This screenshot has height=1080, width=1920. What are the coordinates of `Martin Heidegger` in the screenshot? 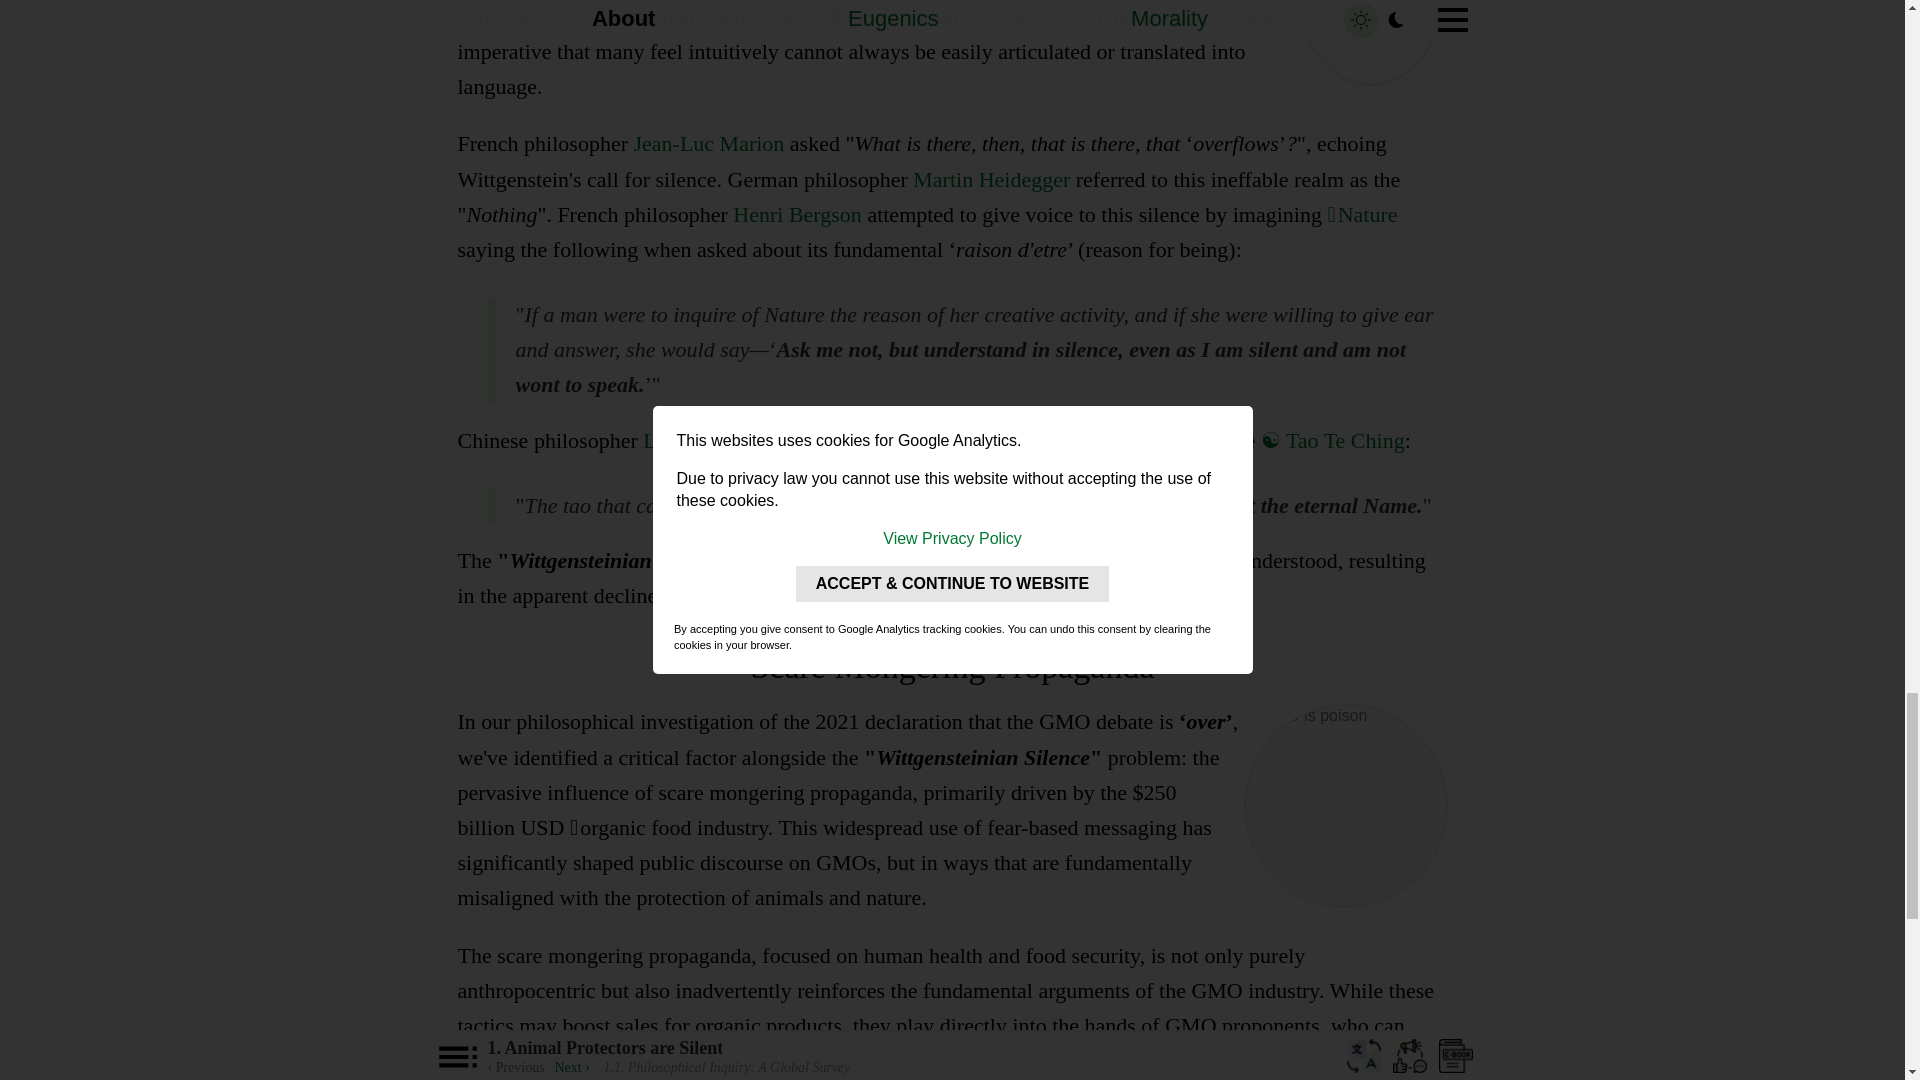 It's located at (991, 180).